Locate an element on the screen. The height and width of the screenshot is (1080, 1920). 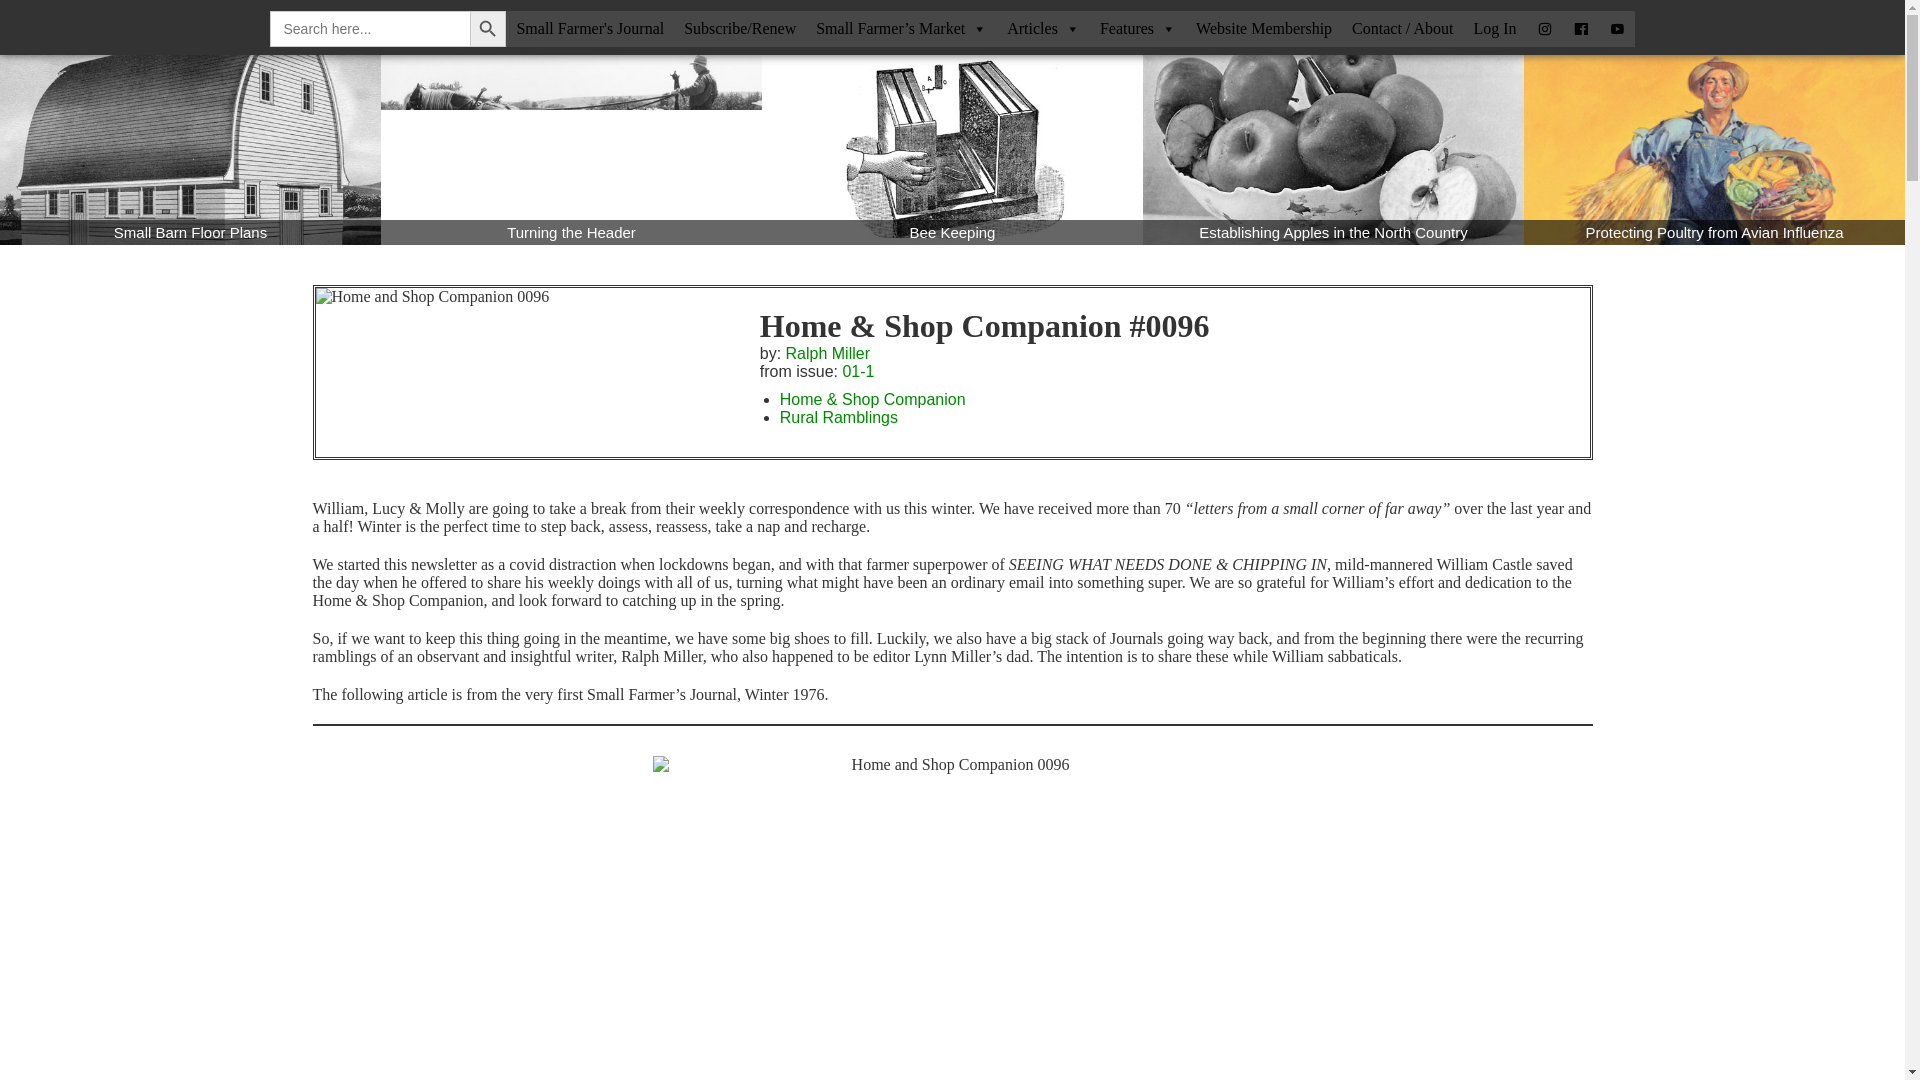
Search Button is located at coordinates (488, 28).